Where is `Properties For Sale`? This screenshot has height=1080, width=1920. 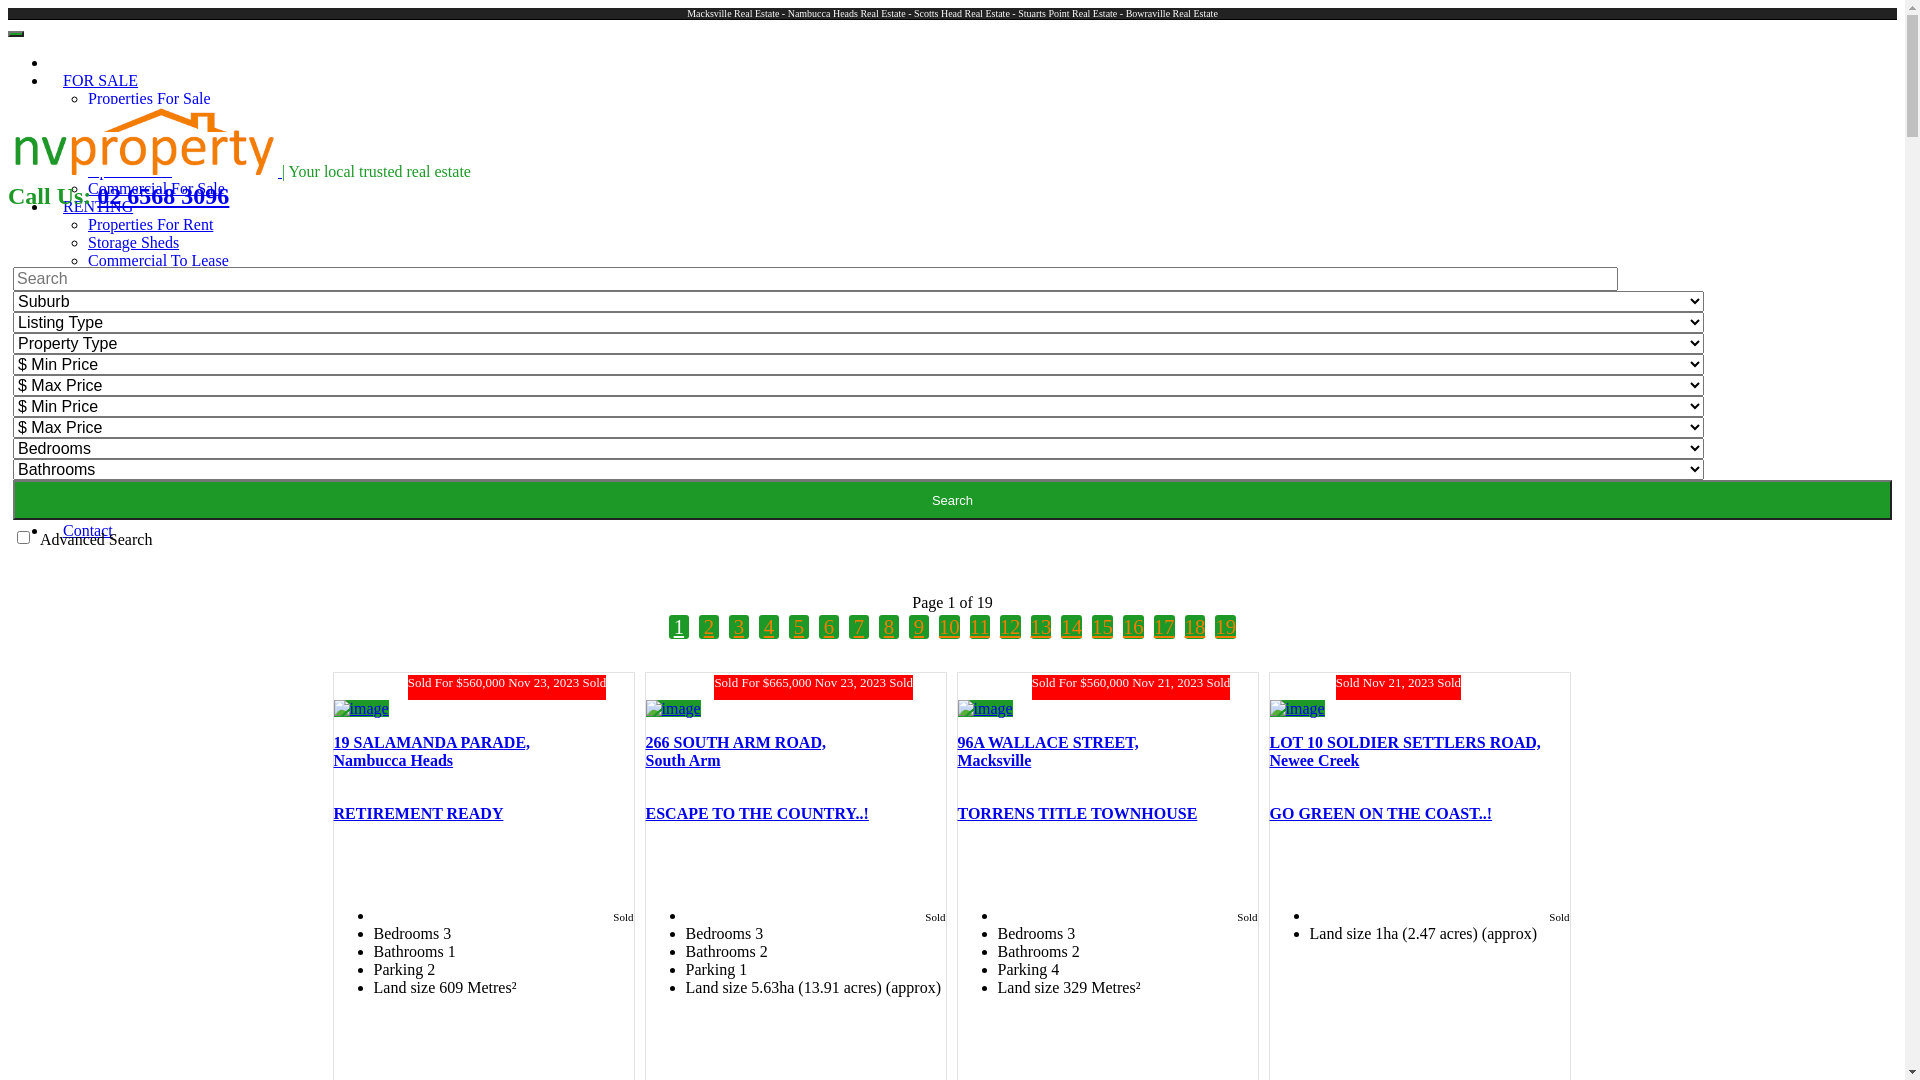 Properties For Sale is located at coordinates (150, 98).